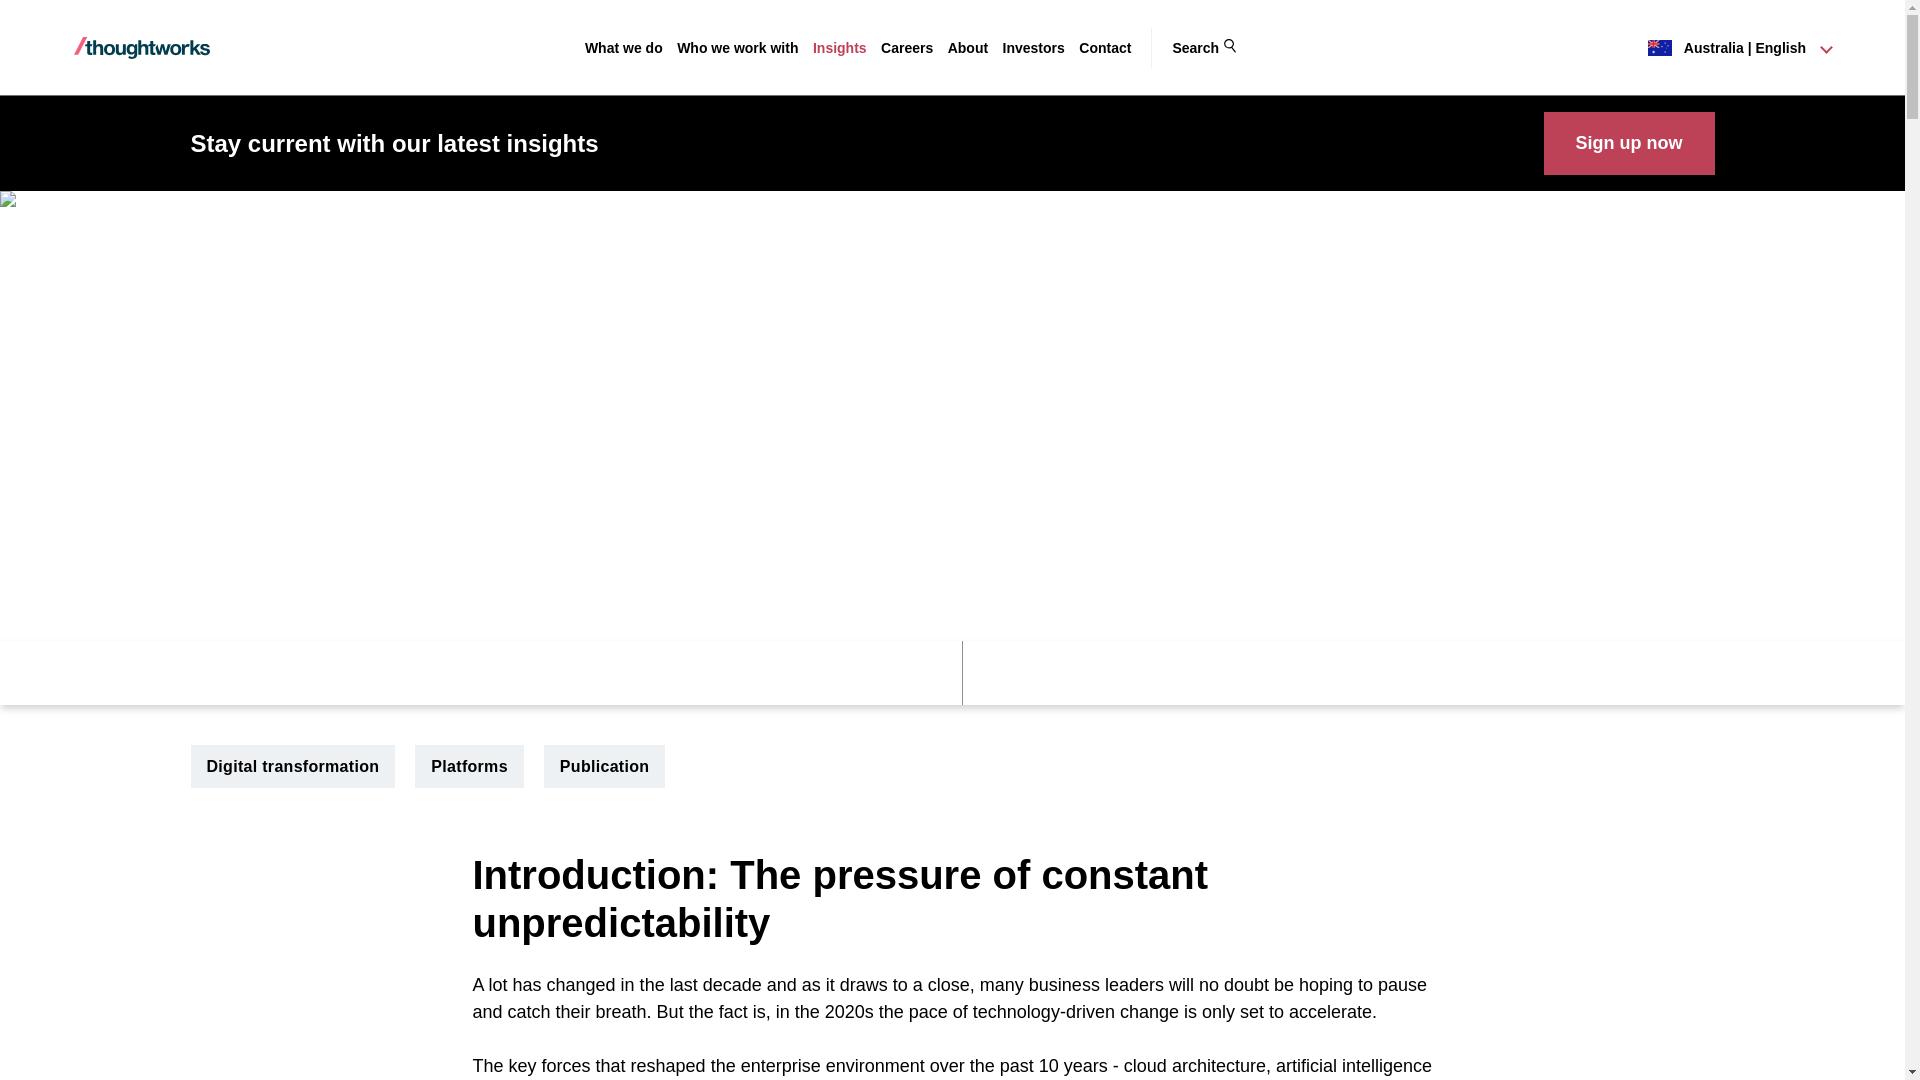 The image size is (1920, 1080). Describe the element at coordinates (738, 48) in the screenshot. I see `Who we work with` at that location.